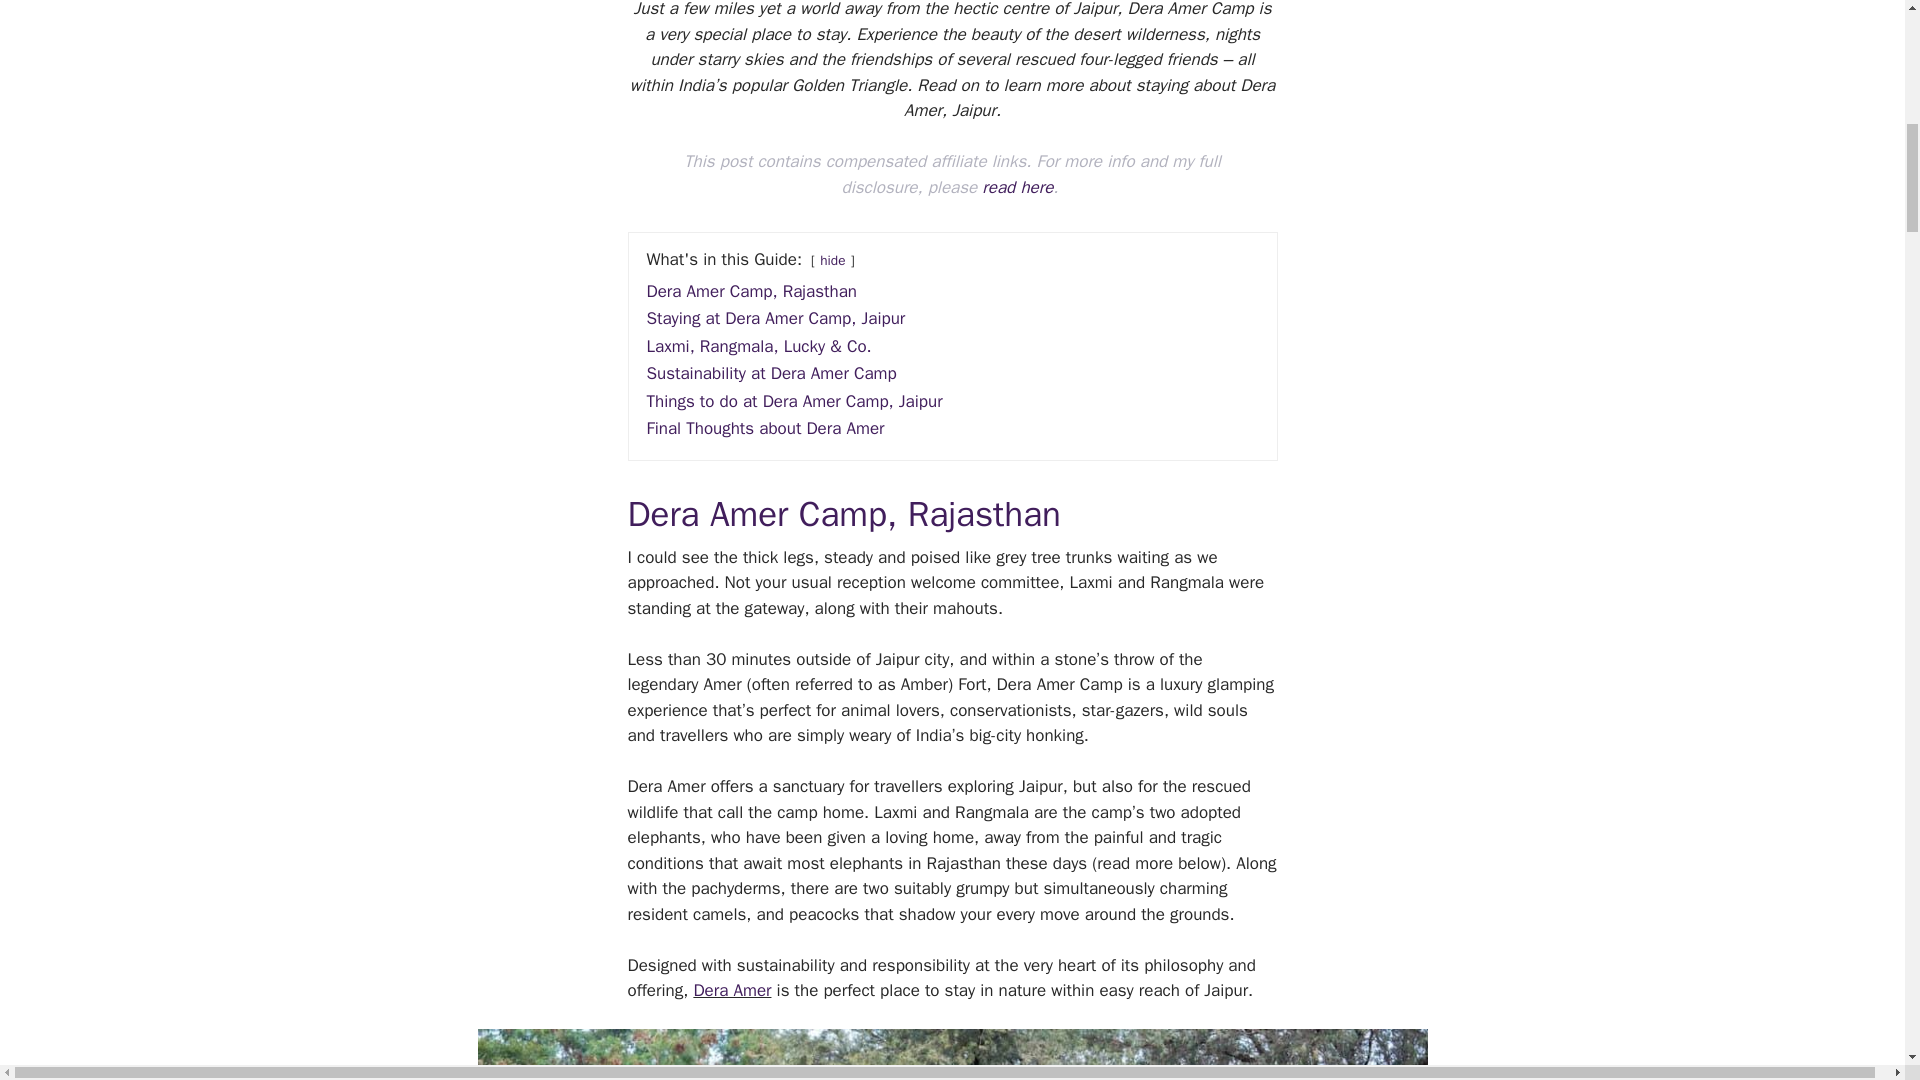 The height and width of the screenshot is (1080, 1920). What do you see at coordinates (1016, 187) in the screenshot?
I see `read here` at bounding box center [1016, 187].